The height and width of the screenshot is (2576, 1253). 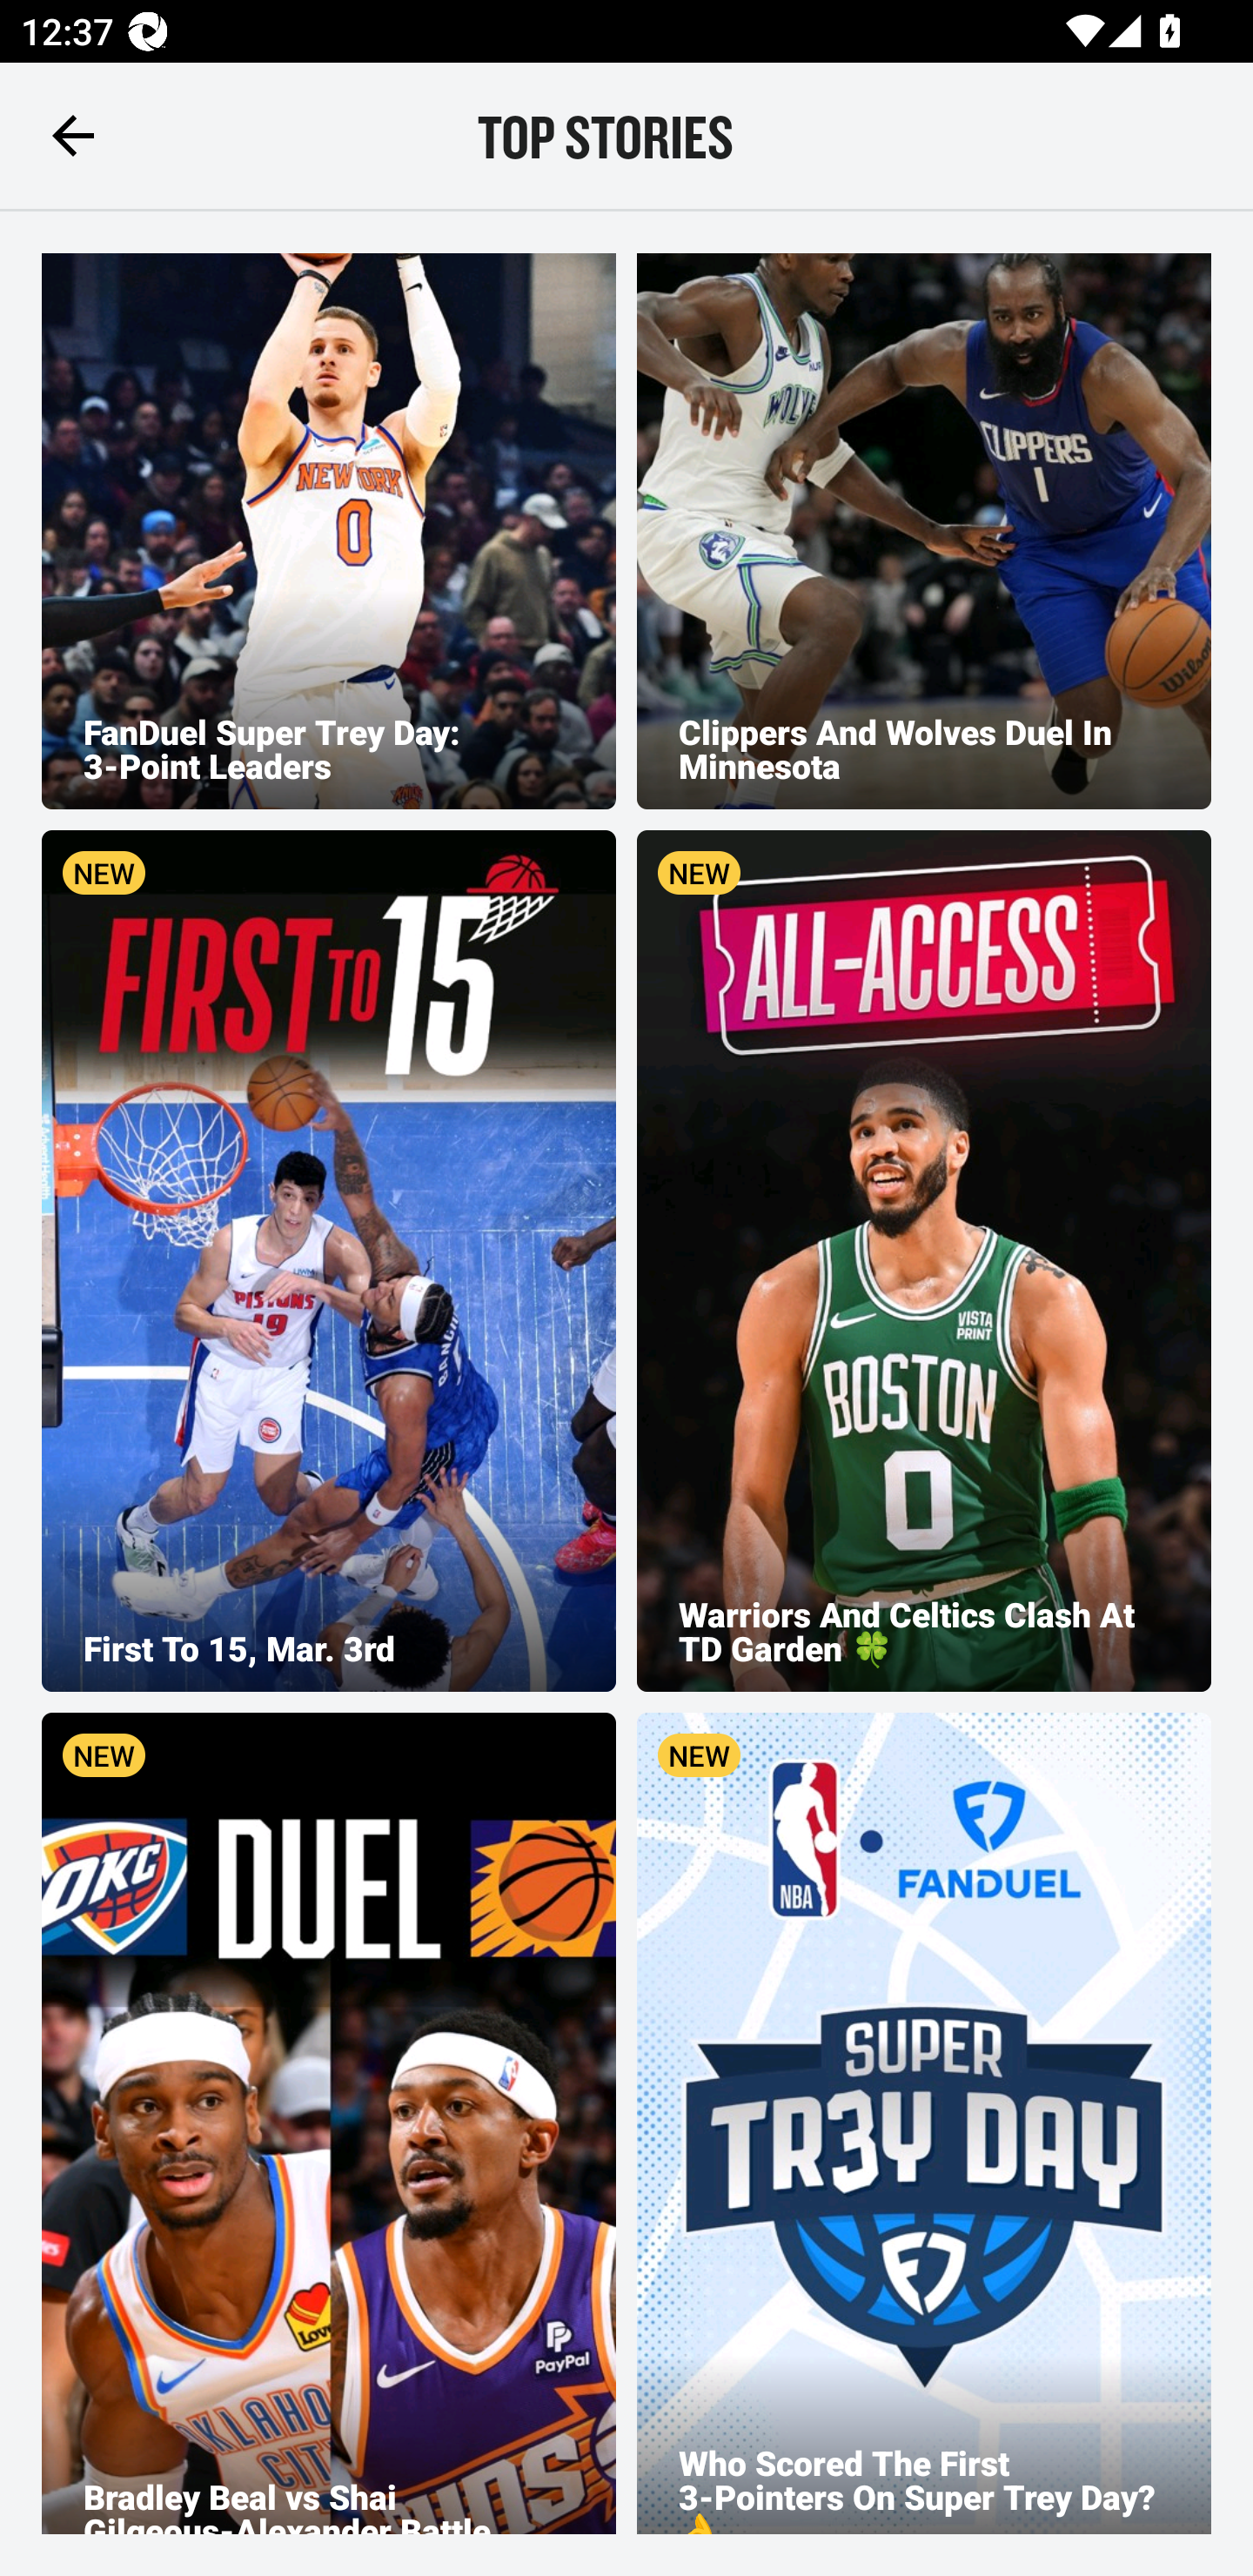 What do you see at coordinates (924, 531) in the screenshot?
I see `Clippers And Wolves Duel In Minnesota` at bounding box center [924, 531].